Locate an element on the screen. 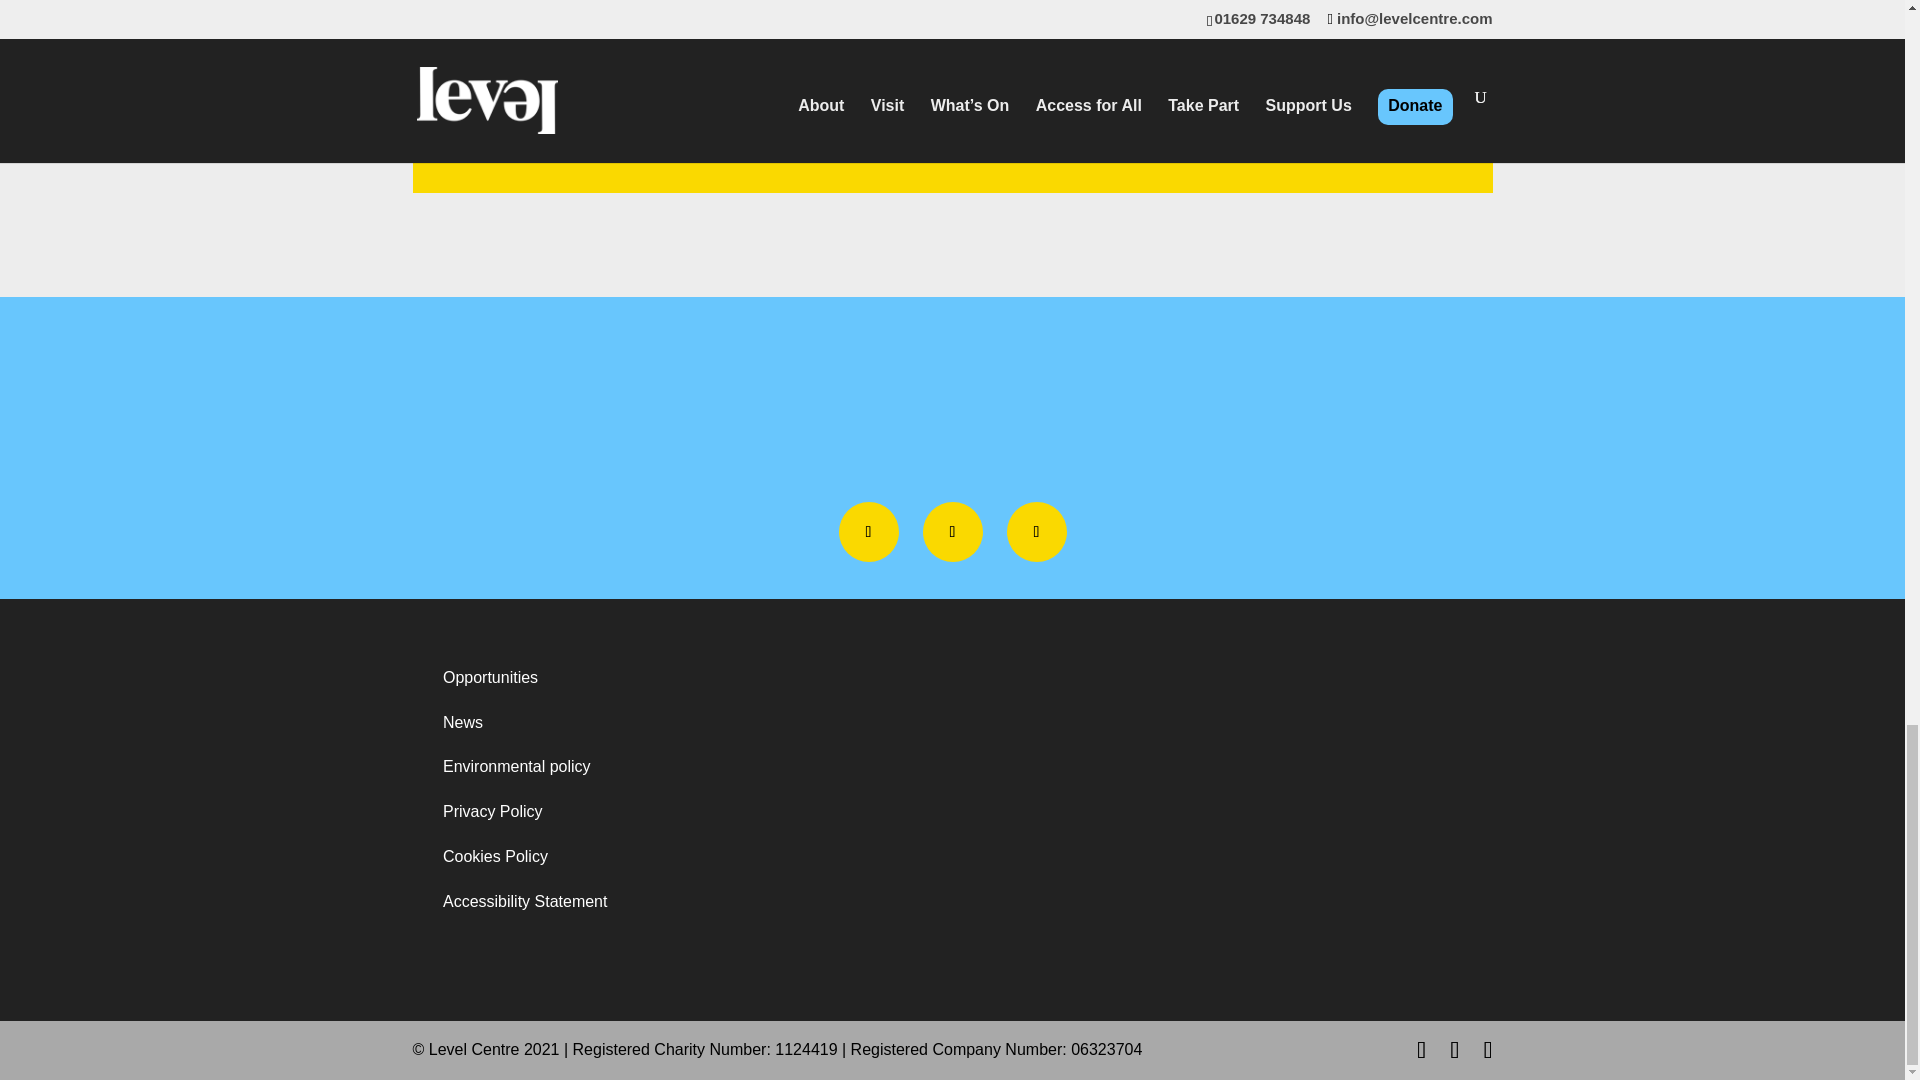  News is located at coordinates (463, 722).